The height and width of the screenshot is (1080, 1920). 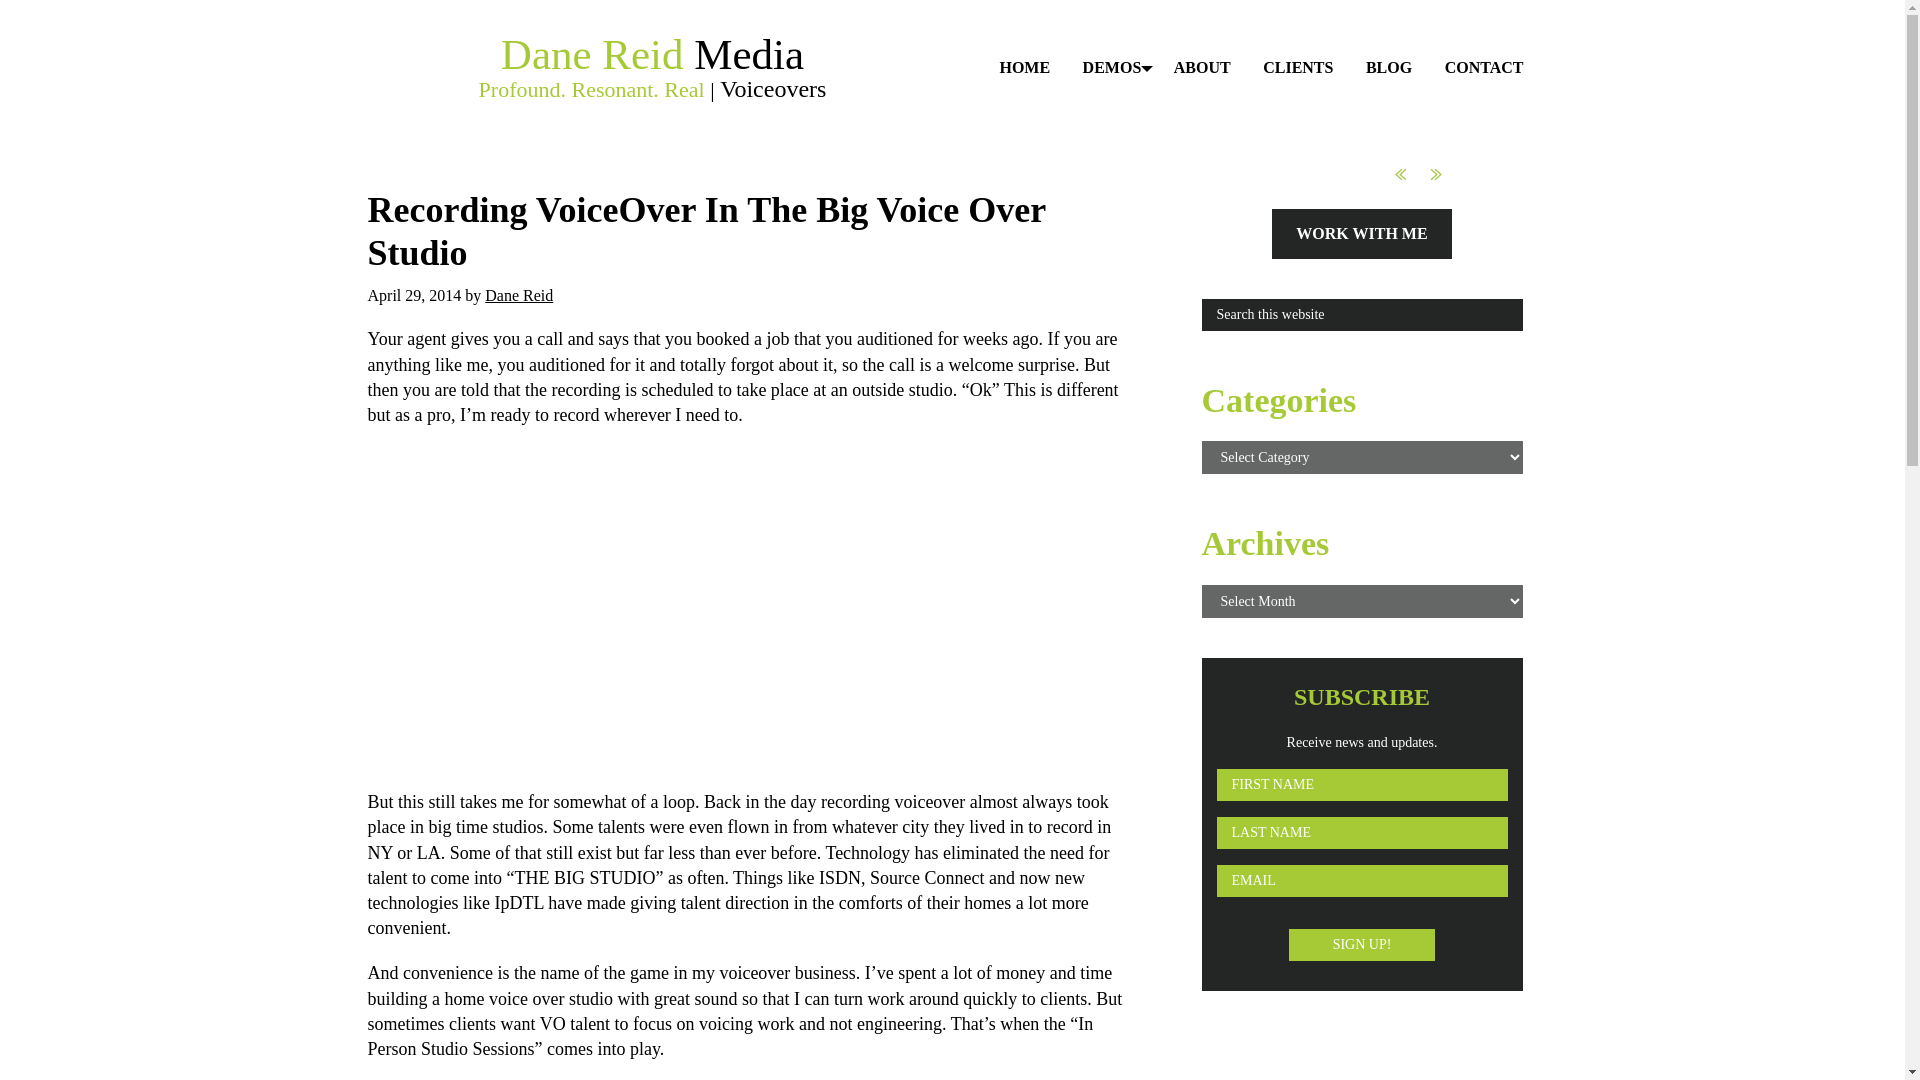 What do you see at coordinates (1112, 68) in the screenshot?
I see `DEMOS` at bounding box center [1112, 68].